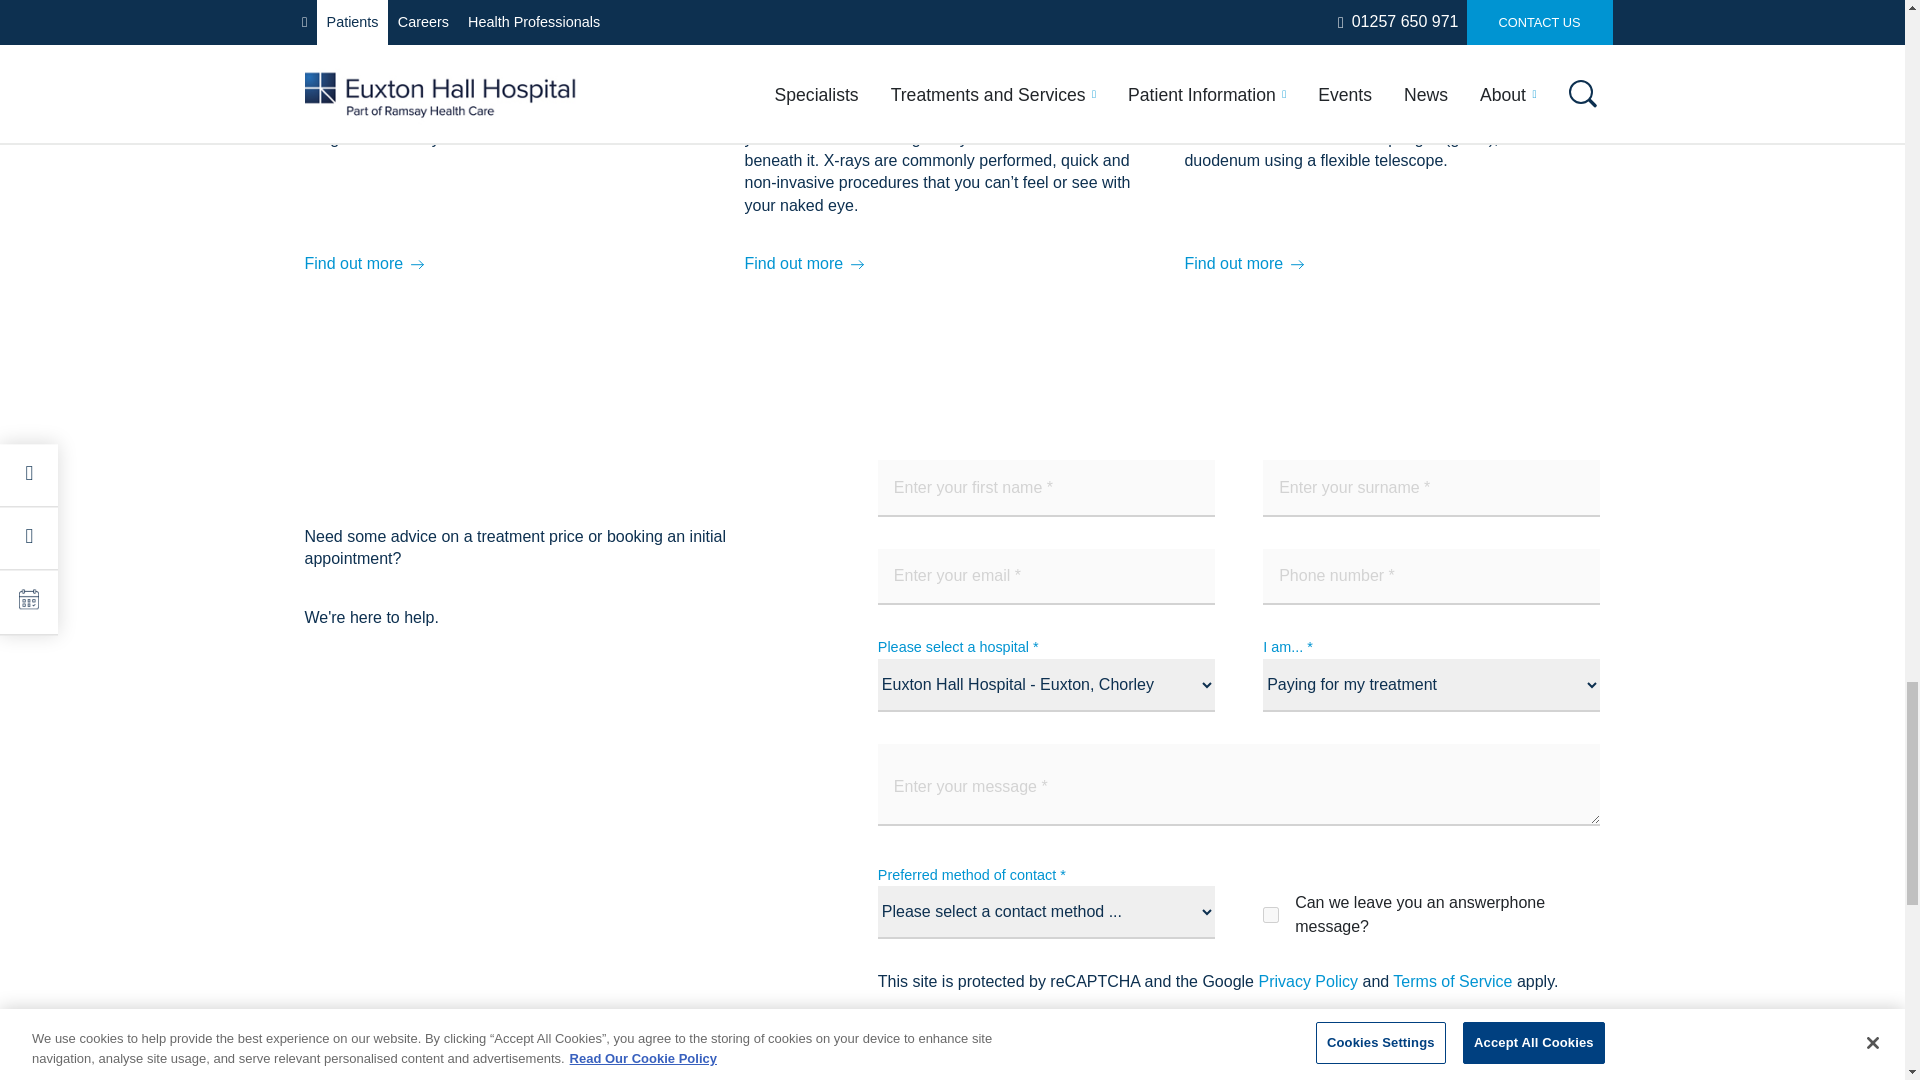 Image resolution: width=1920 pixels, height=1080 pixels. What do you see at coordinates (1270, 915) in the screenshot?
I see `on` at bounding box center [1270, 915].